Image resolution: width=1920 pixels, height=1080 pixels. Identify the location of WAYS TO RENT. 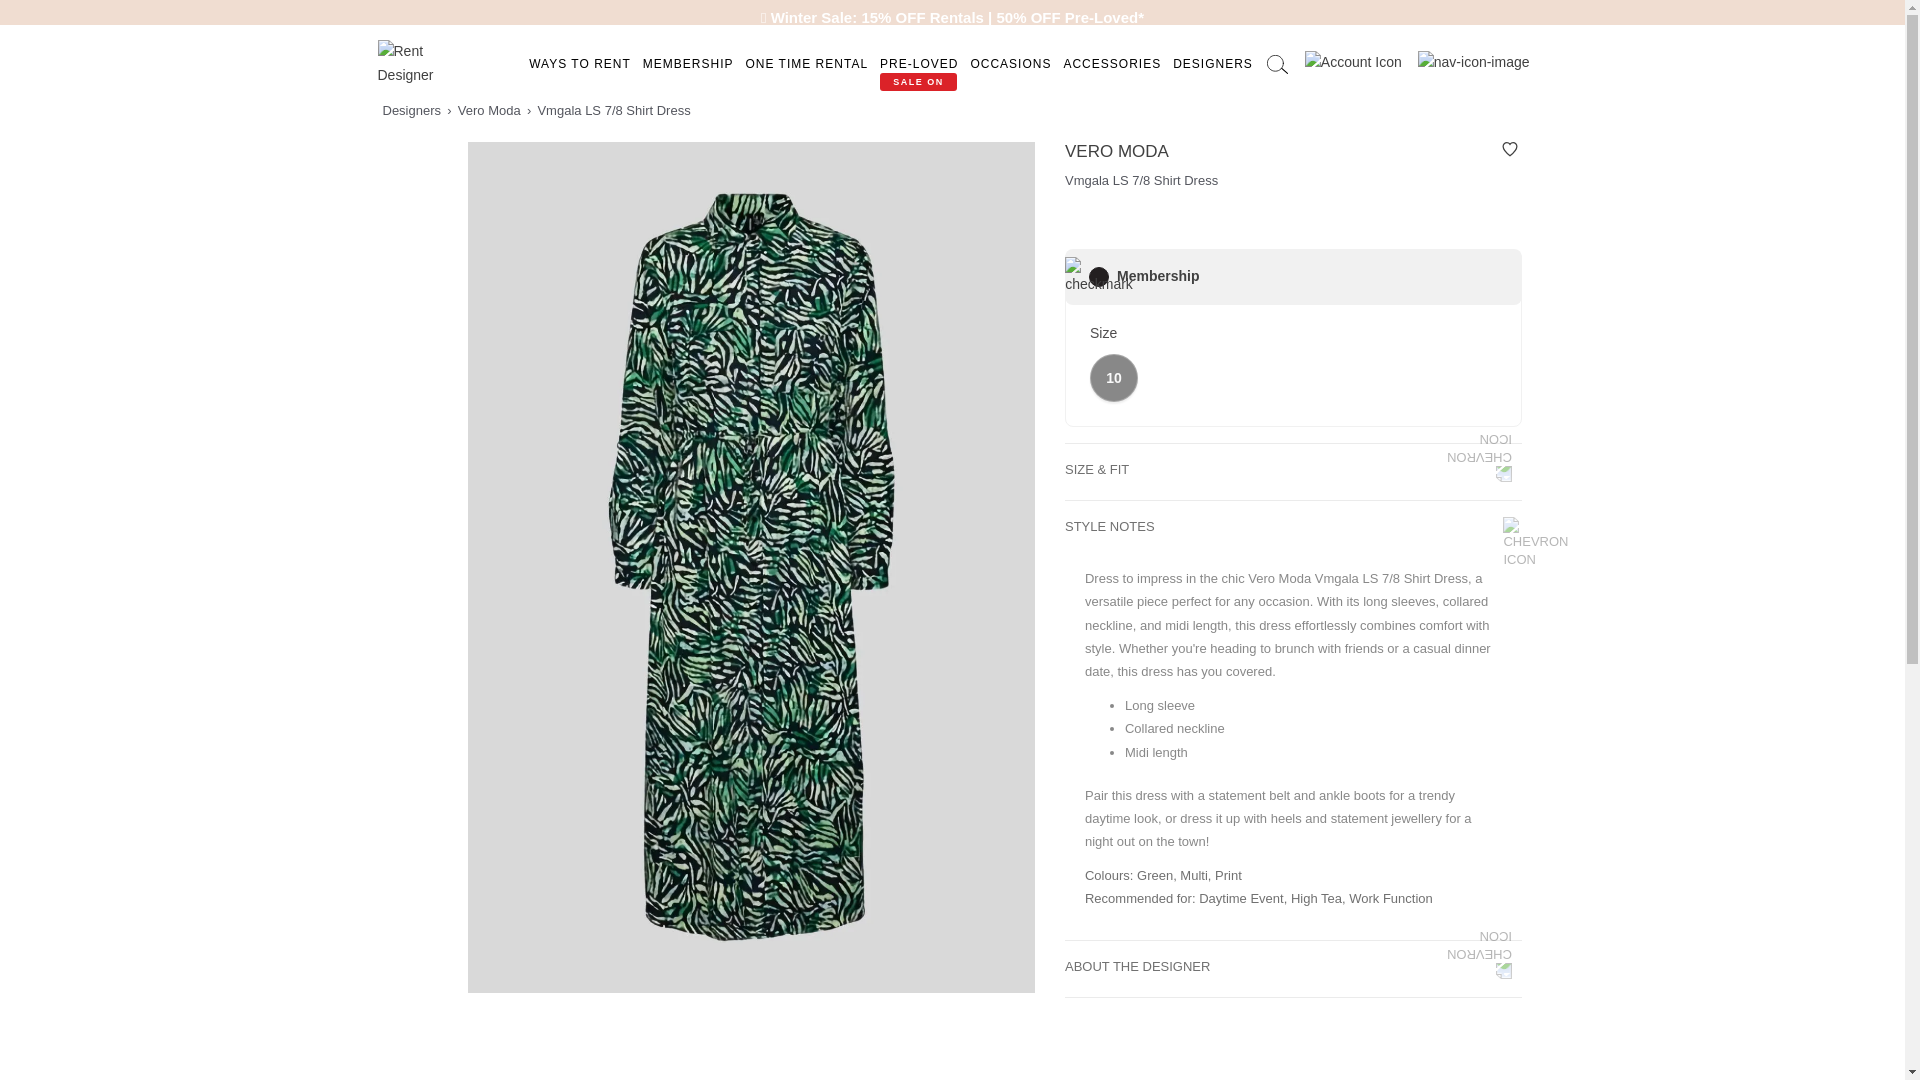
(580, 64).